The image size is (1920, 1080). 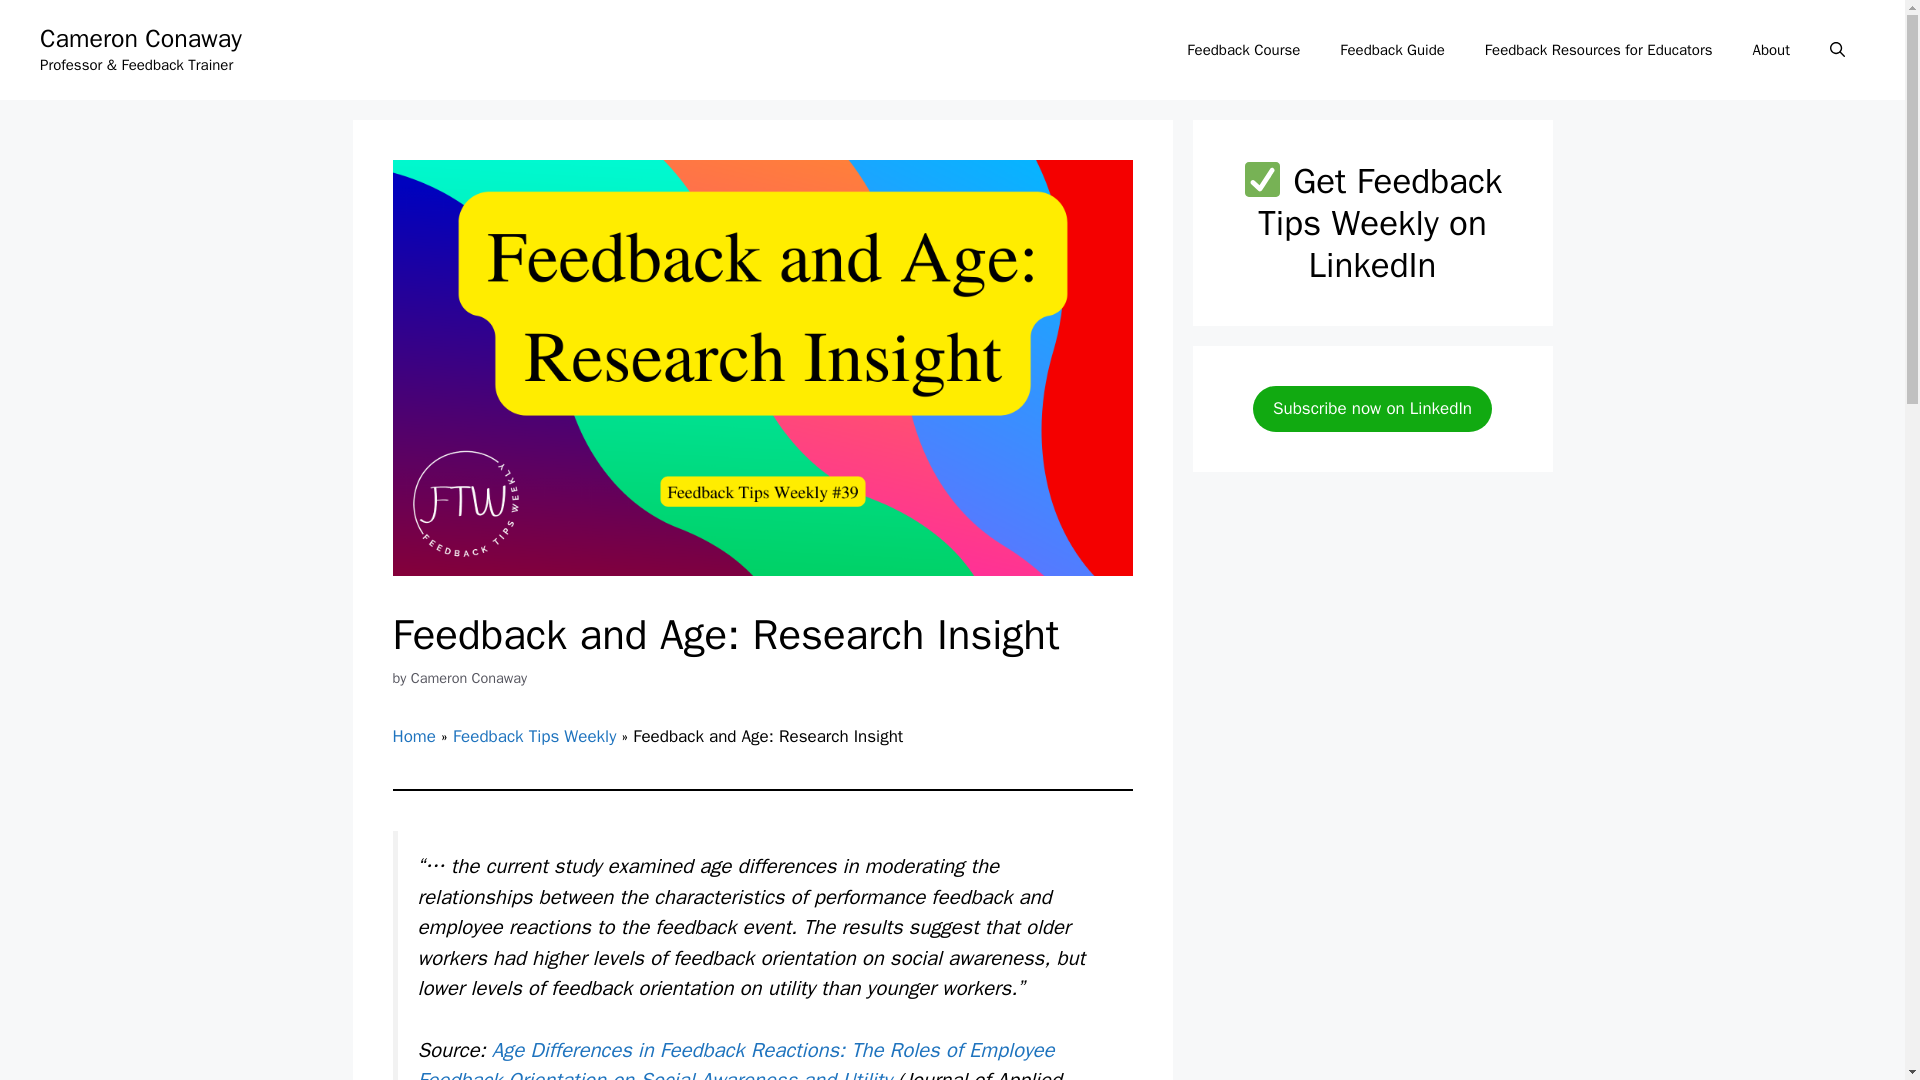 What do you see at coordinates (1372, 408) in the screenshot?
I see `Subscribe now on LinkedIn` at bounding box center [1372, 408].